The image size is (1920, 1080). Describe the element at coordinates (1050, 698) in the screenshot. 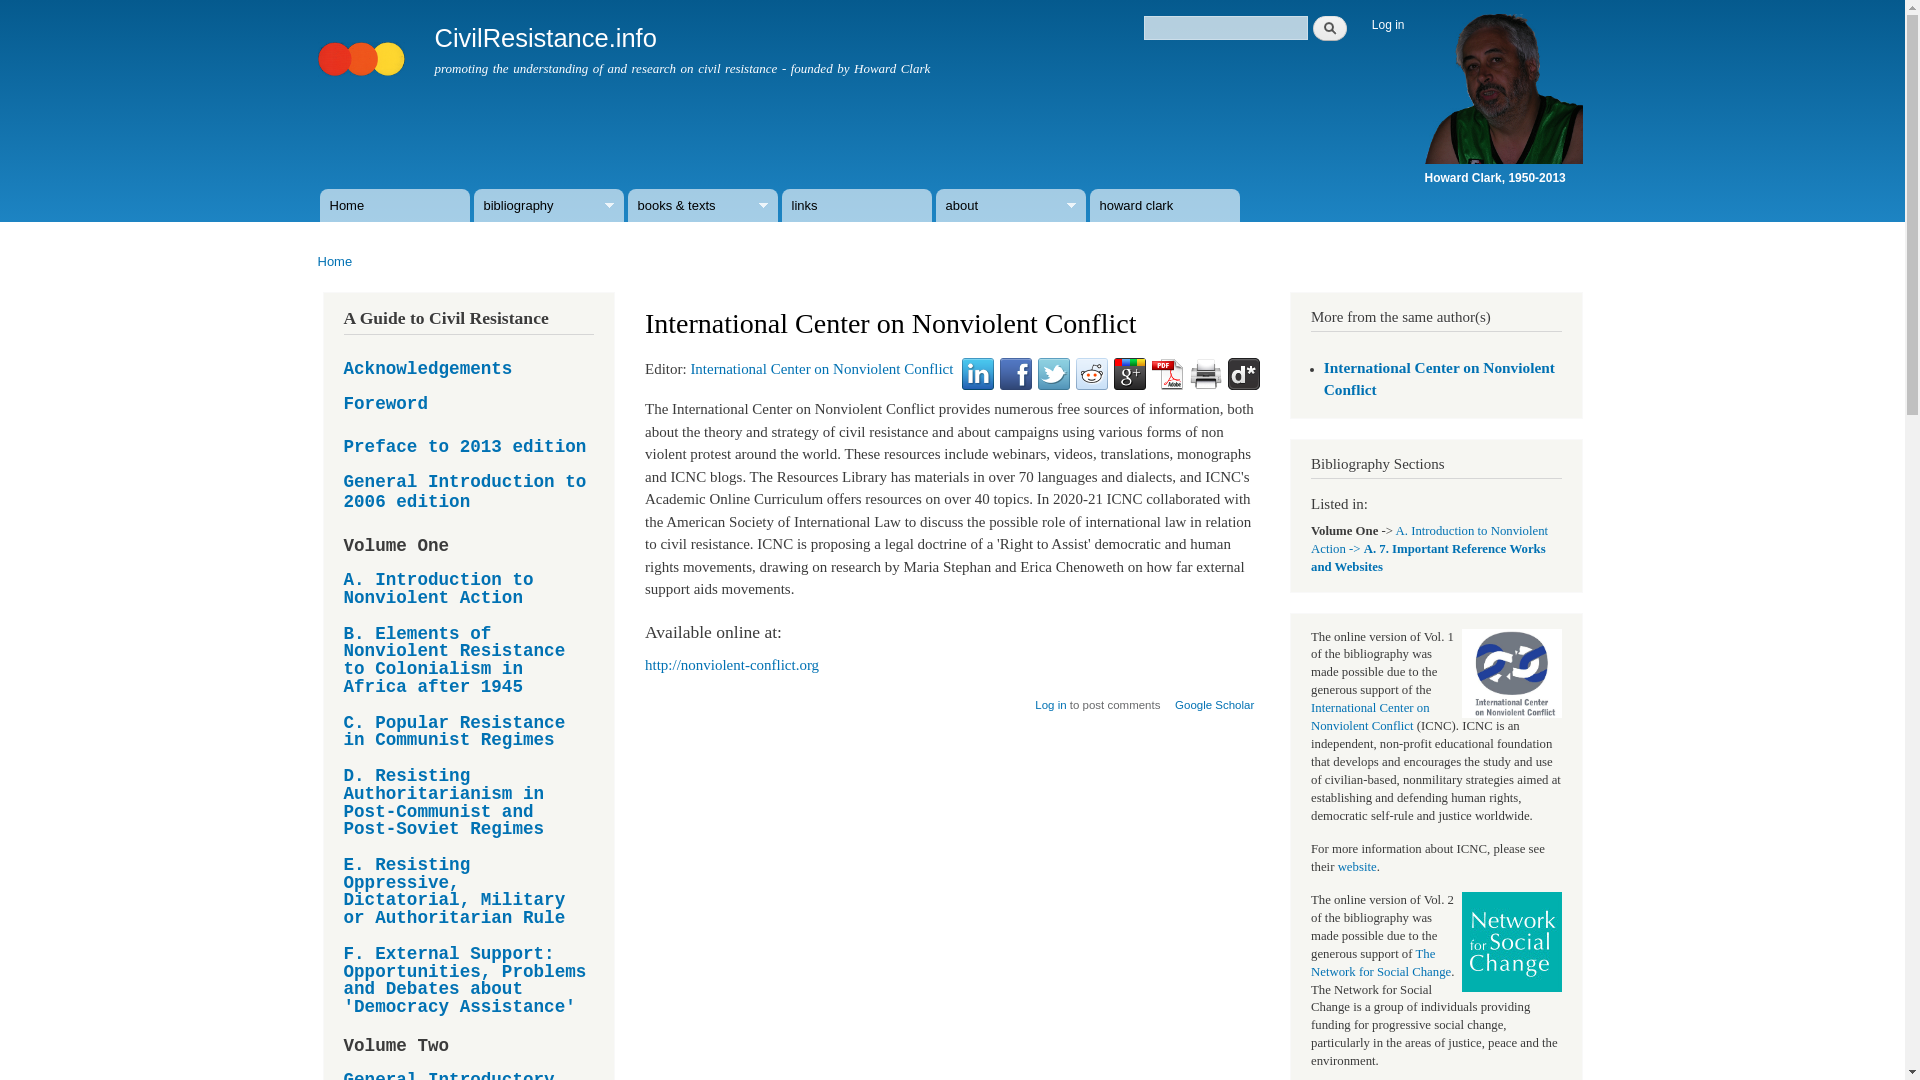

I see `Log in` at that location.